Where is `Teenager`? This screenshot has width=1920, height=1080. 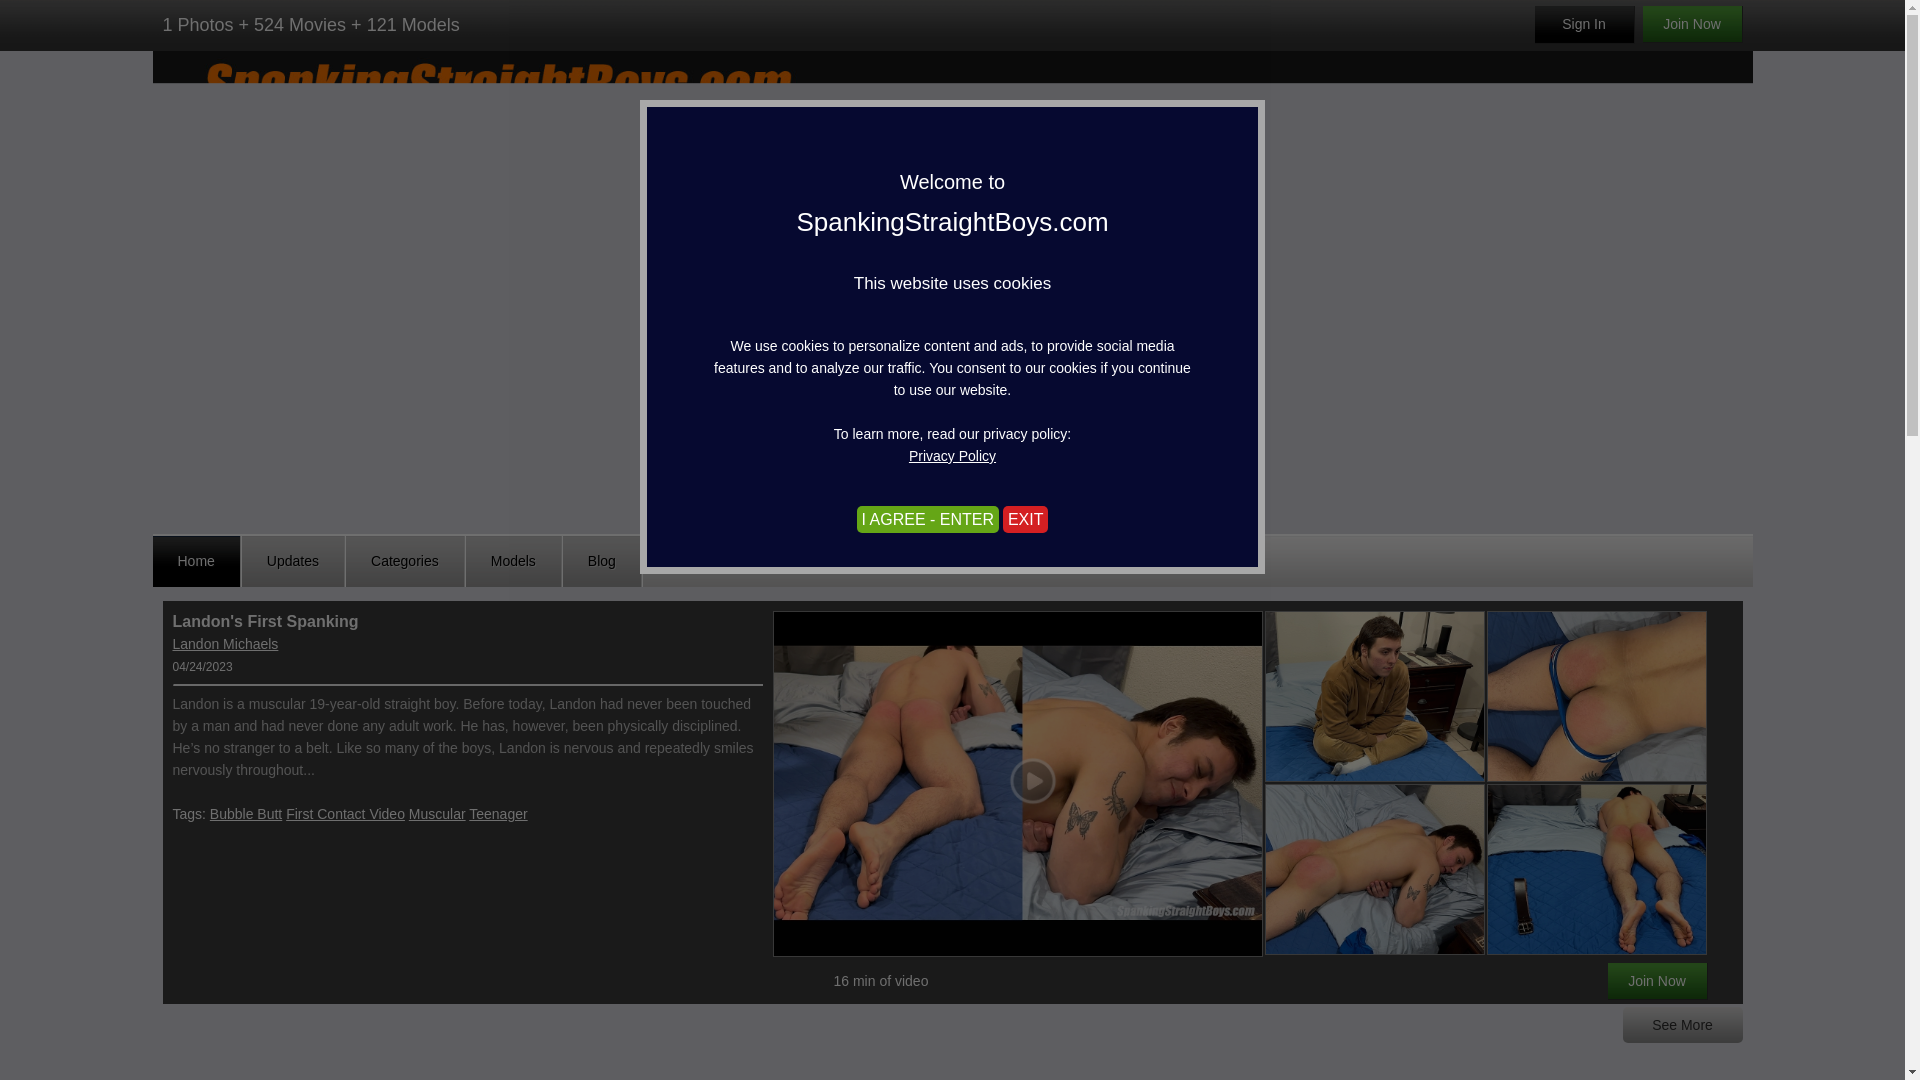 Teenager is located at coordinates (497, 813).